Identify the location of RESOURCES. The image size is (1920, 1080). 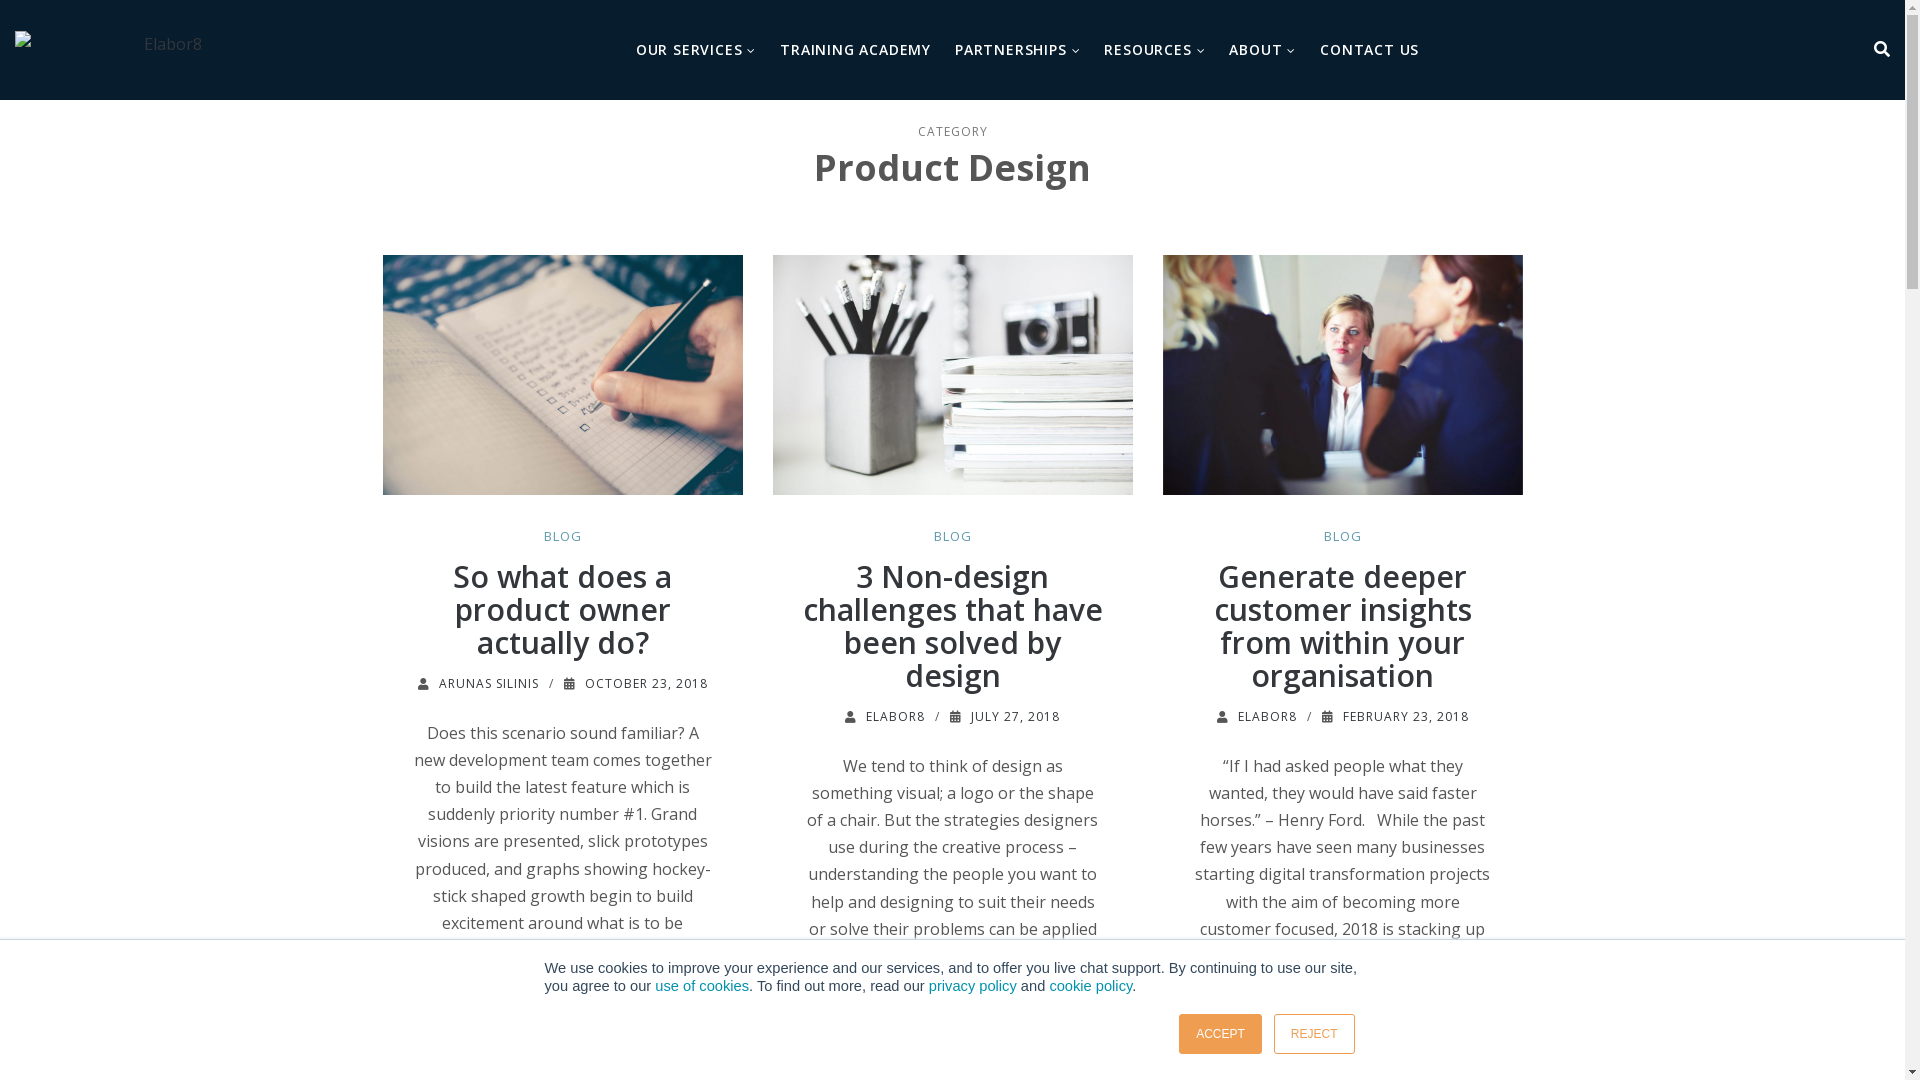
(1154, 50).